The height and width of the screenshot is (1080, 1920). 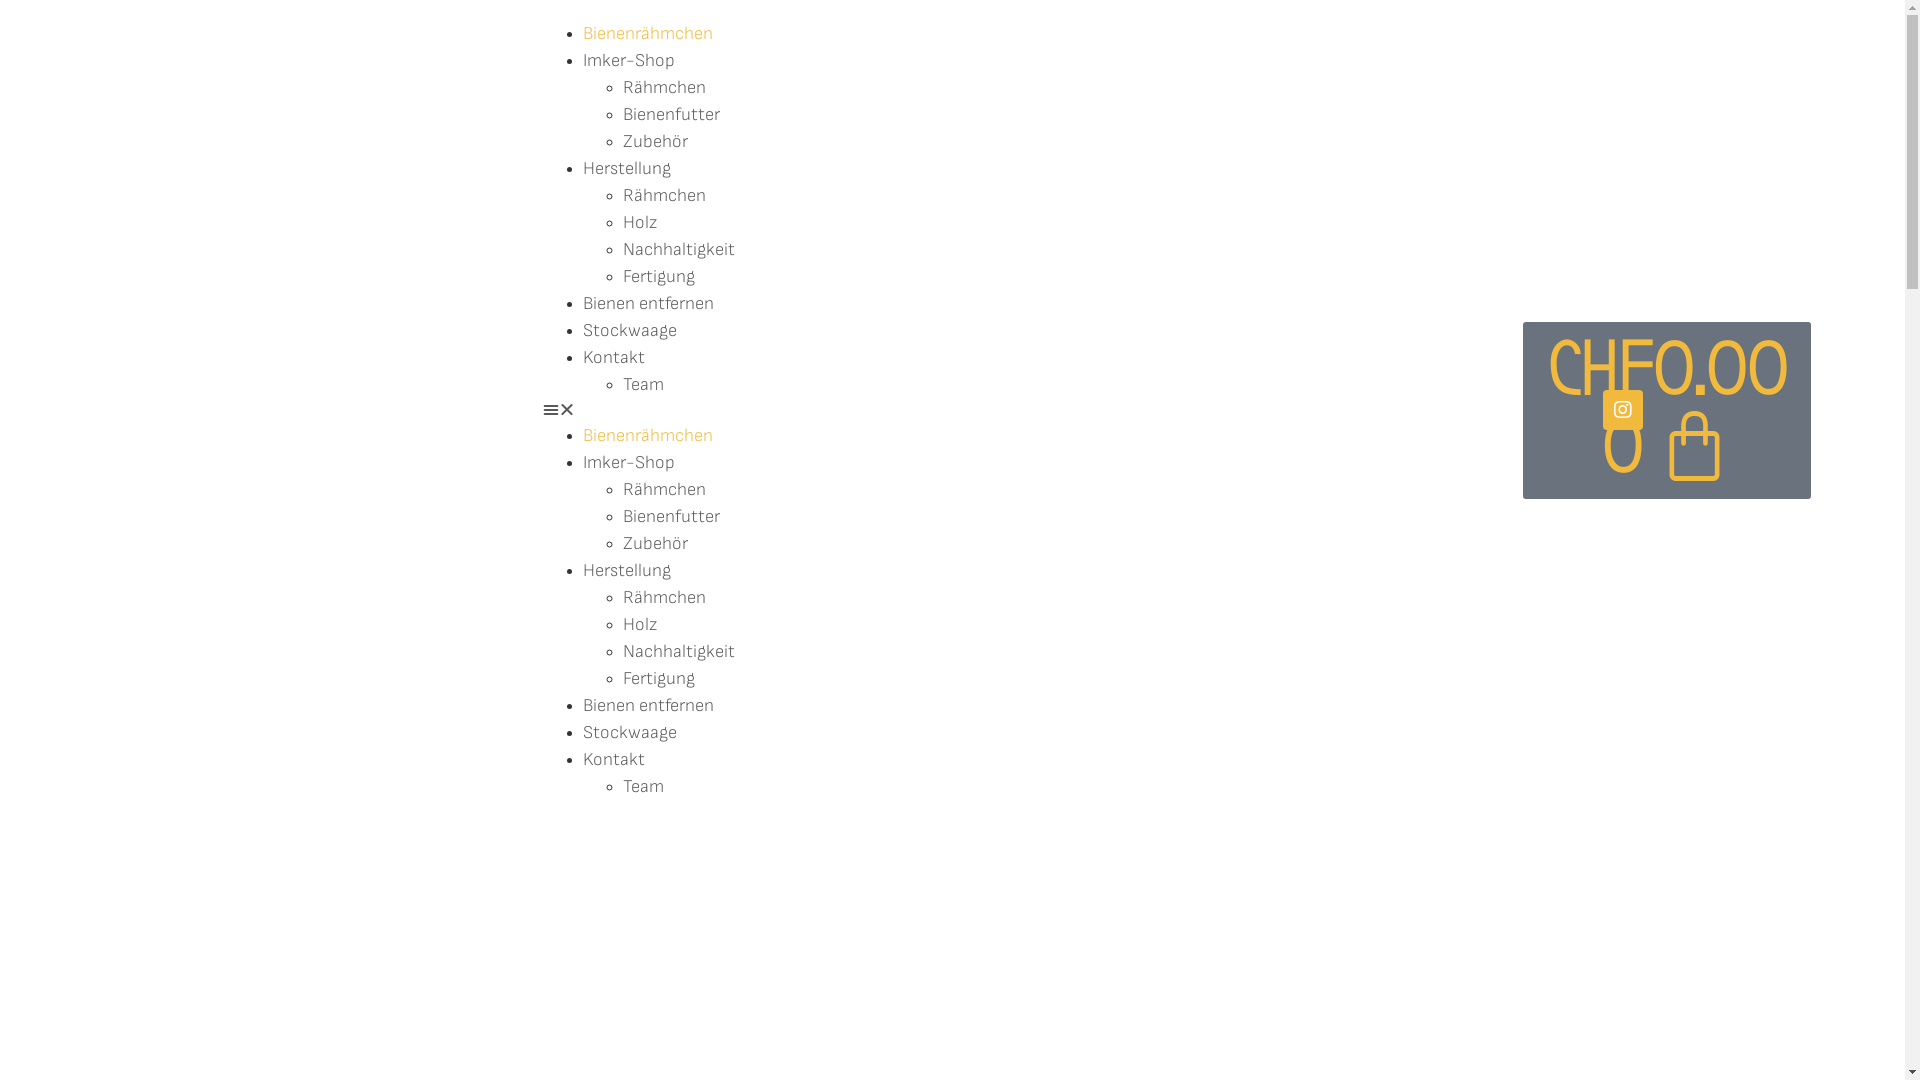 What do you see at coordinates (629, 330) in the screenshot?
I see `Stockwaage` at bounding box center [629, 330].